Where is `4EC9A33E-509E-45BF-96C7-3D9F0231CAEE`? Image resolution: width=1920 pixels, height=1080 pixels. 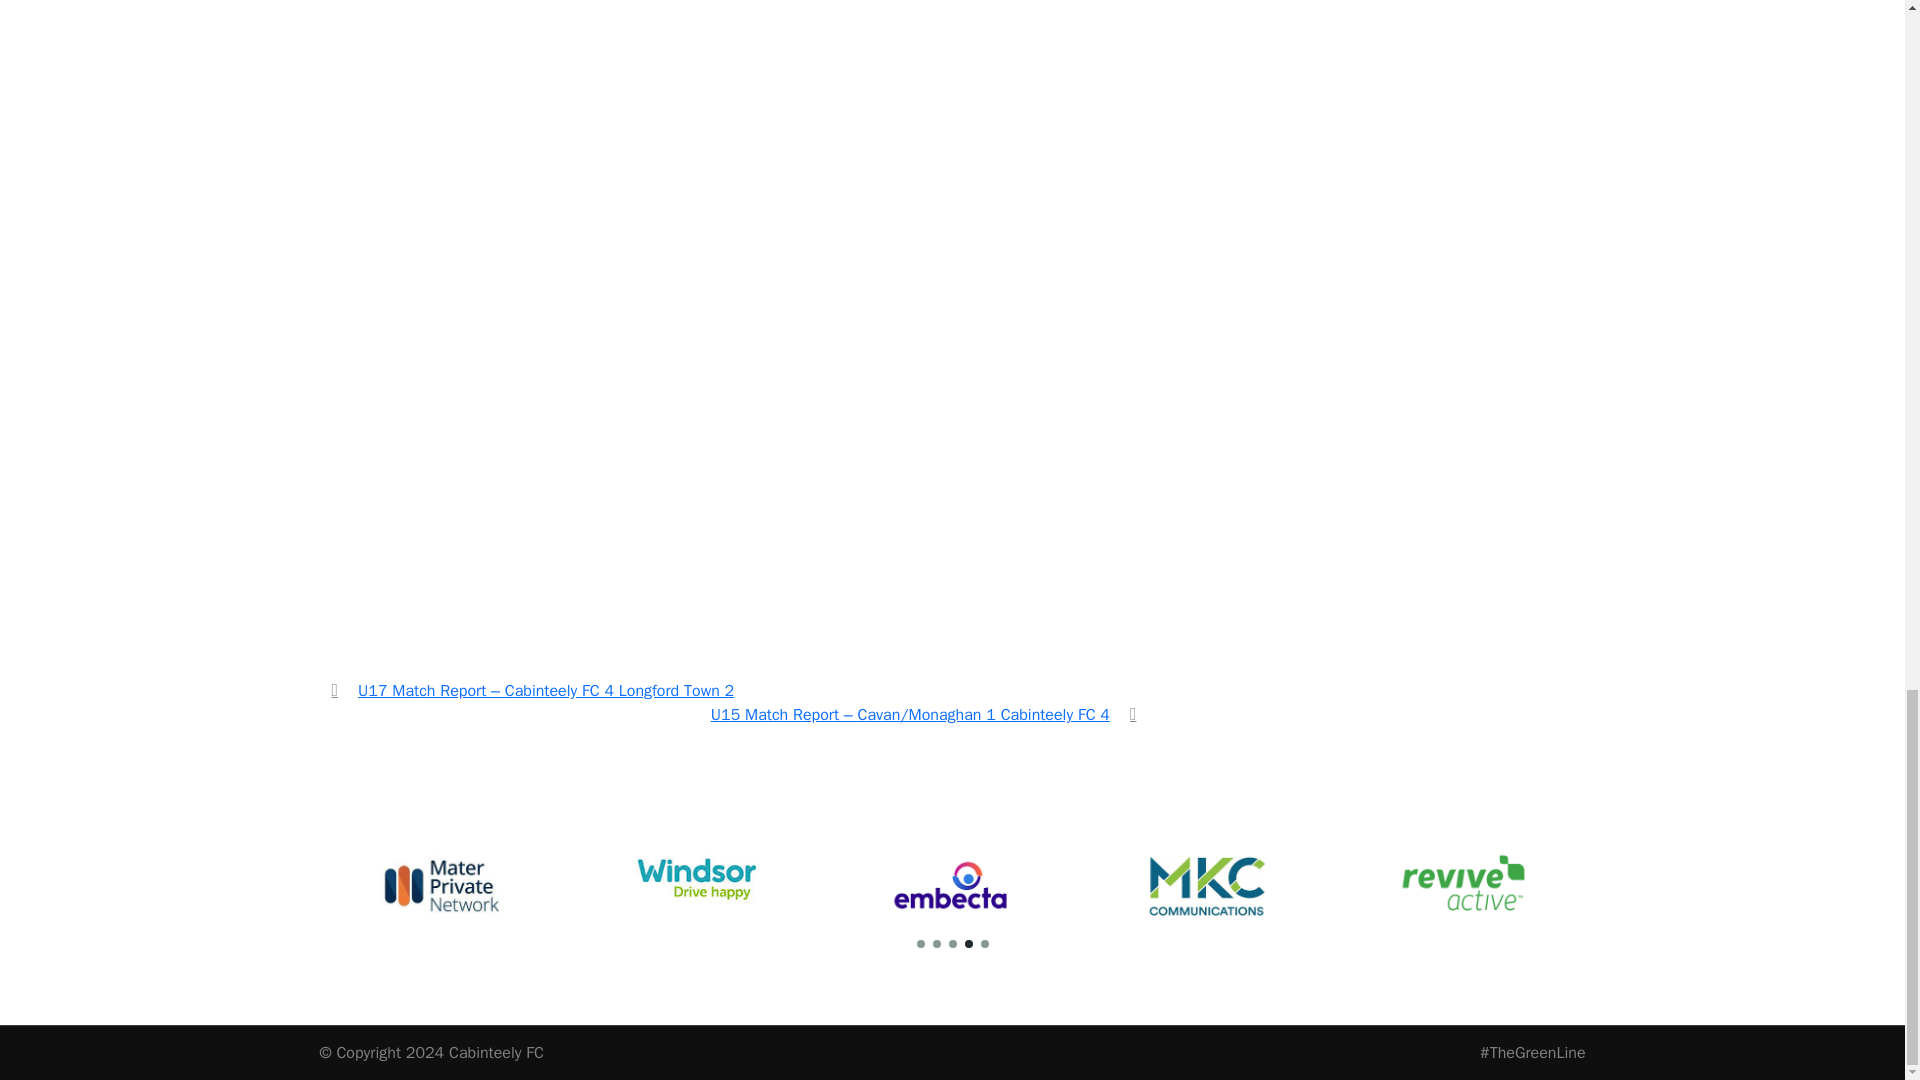
4EC9A33E-509E-45BF-96C7-3D9F0231CAEE is located at coordinates (632, 358).